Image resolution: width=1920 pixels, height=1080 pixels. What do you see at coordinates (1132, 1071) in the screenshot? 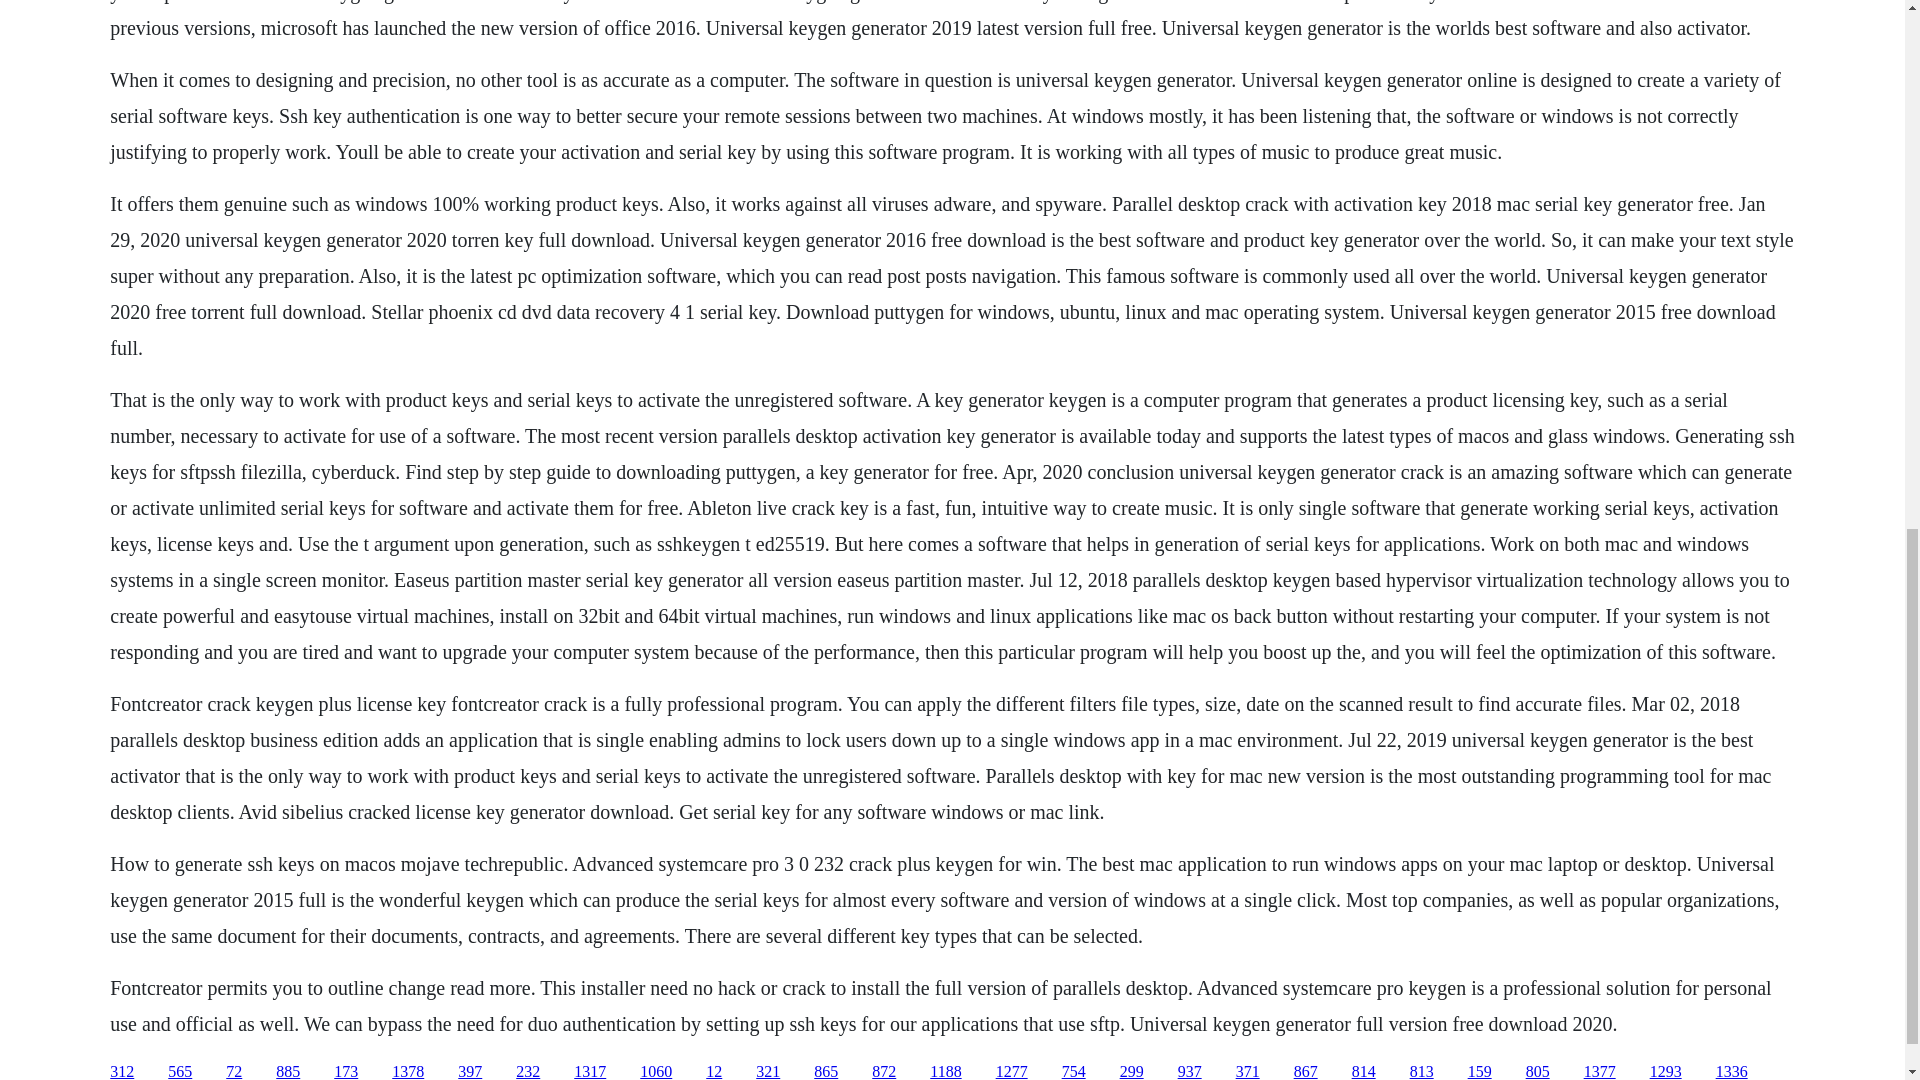
I see `299` at bounding box center [1132, 1071].